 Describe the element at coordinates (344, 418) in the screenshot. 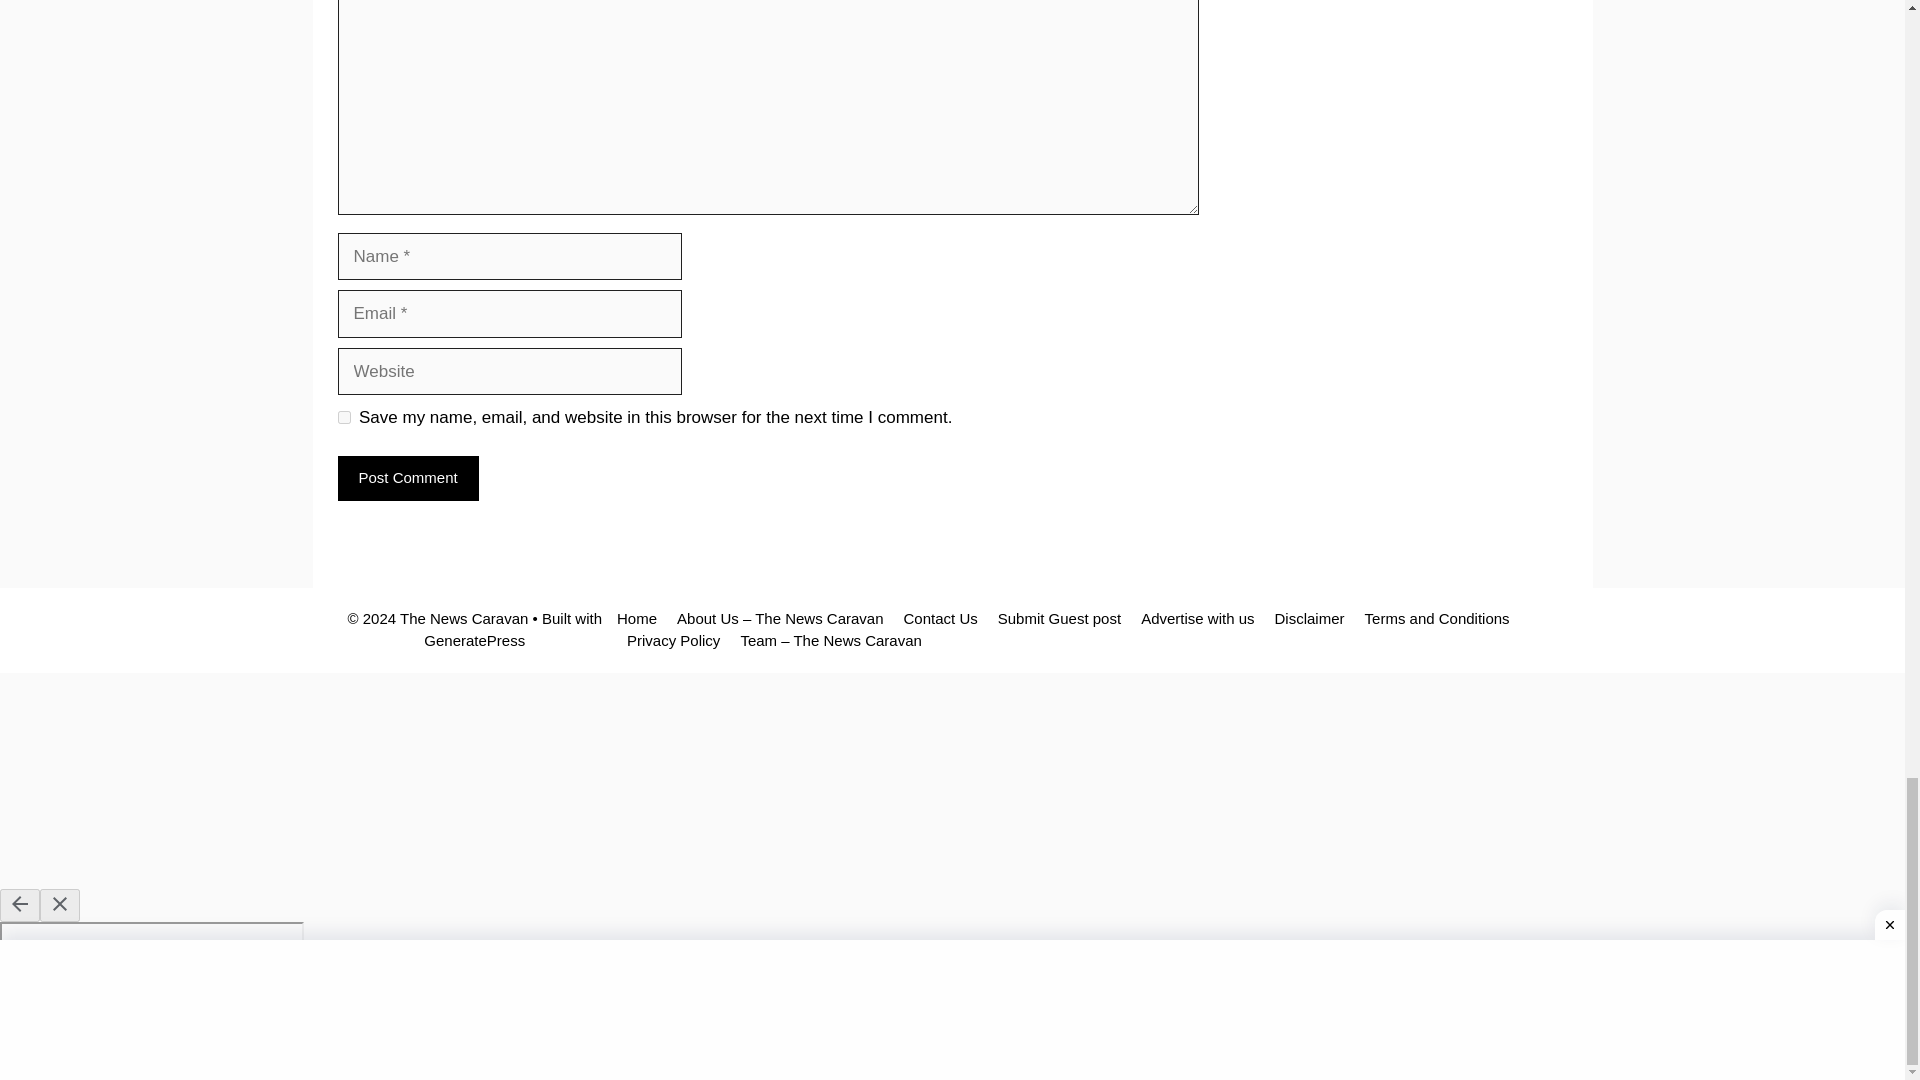

I see `yes` at that location.